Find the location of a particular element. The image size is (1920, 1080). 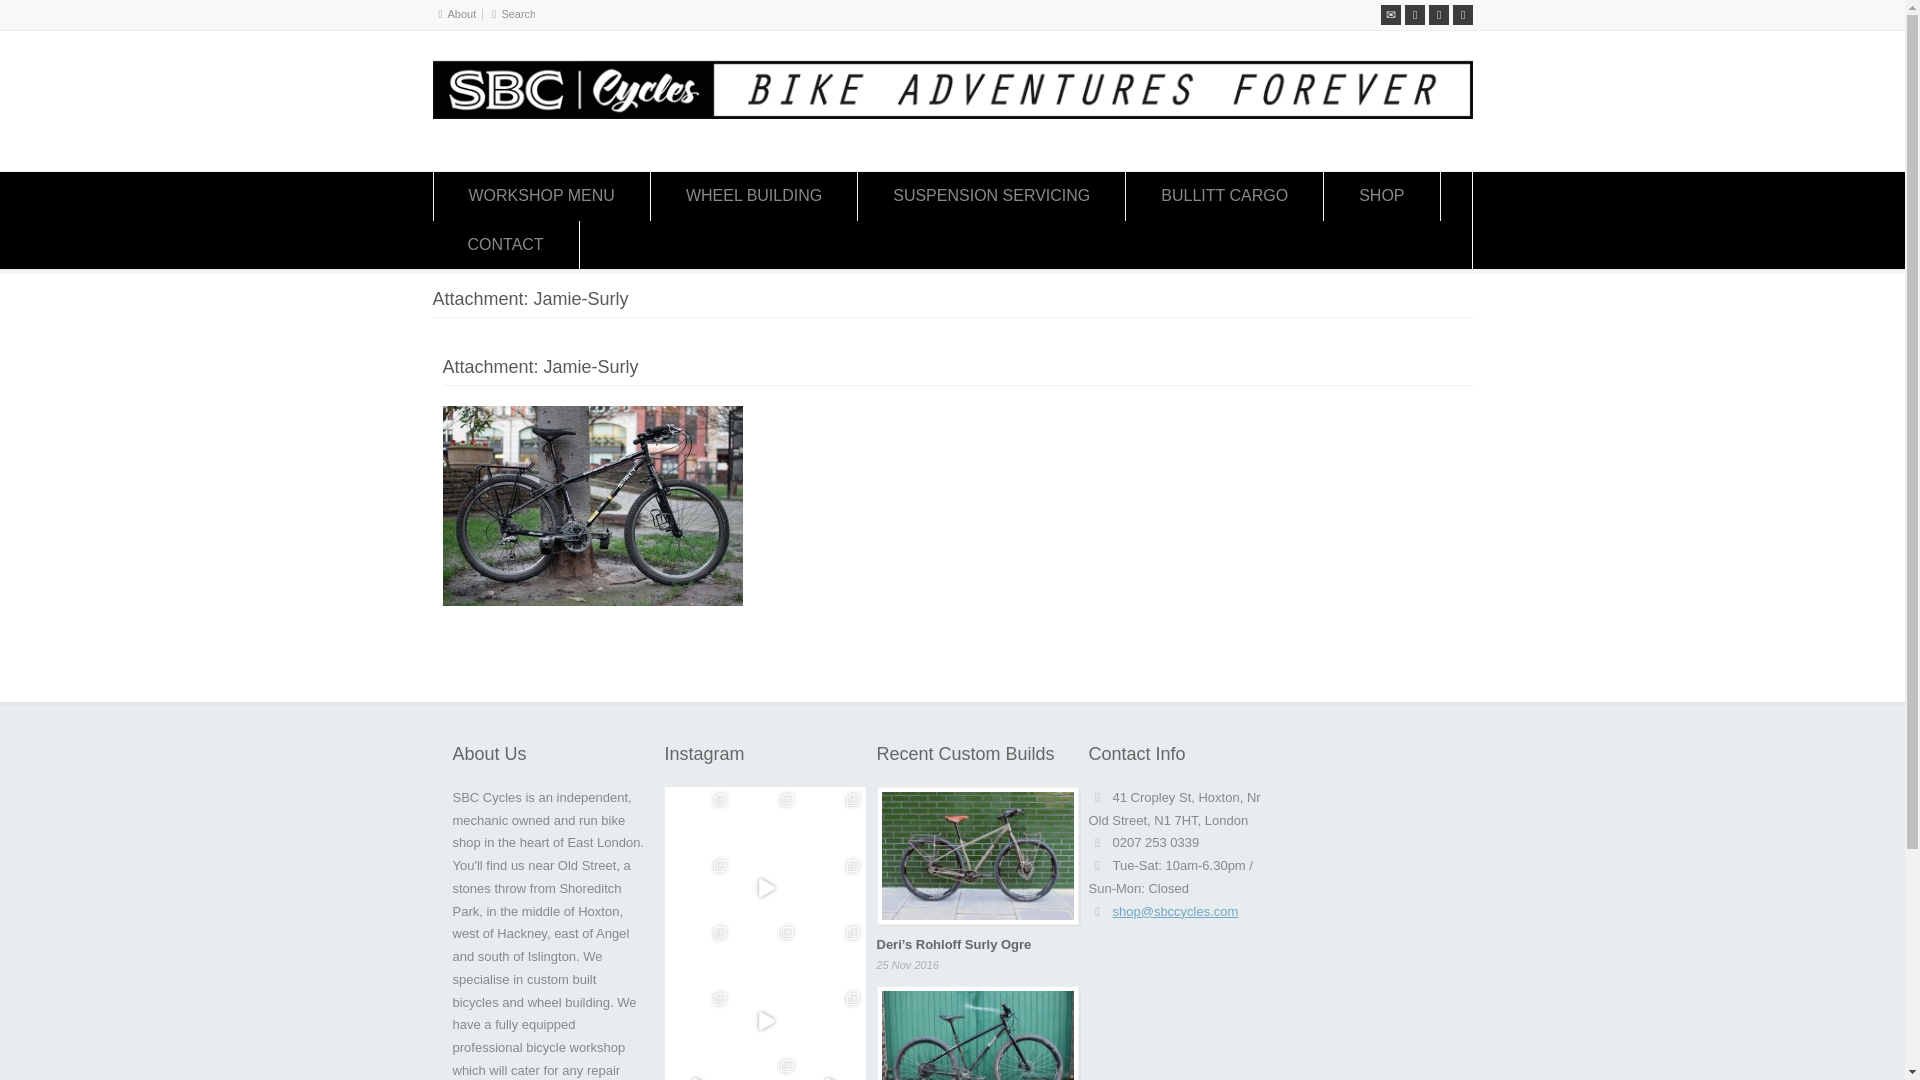

Instagram is located at coordinates (1462, 14).